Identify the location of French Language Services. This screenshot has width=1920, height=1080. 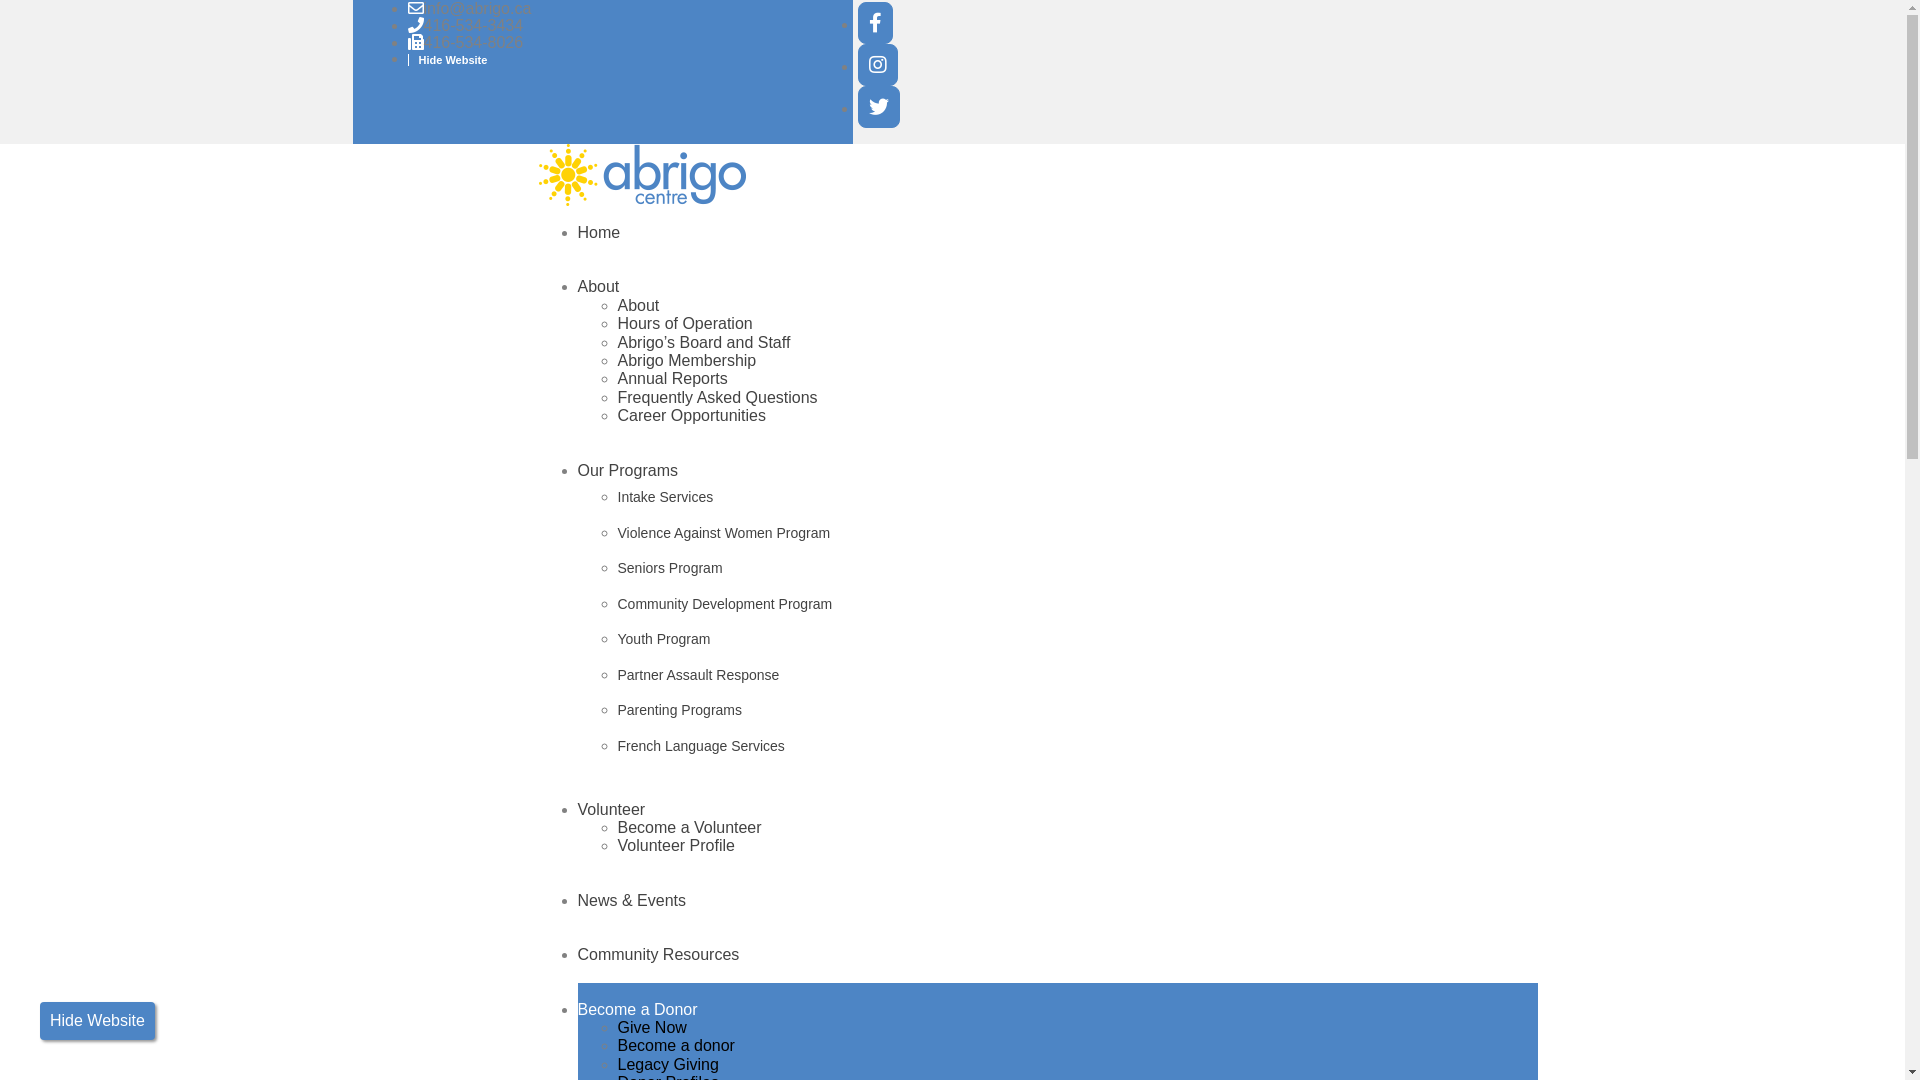
(1078, 747).